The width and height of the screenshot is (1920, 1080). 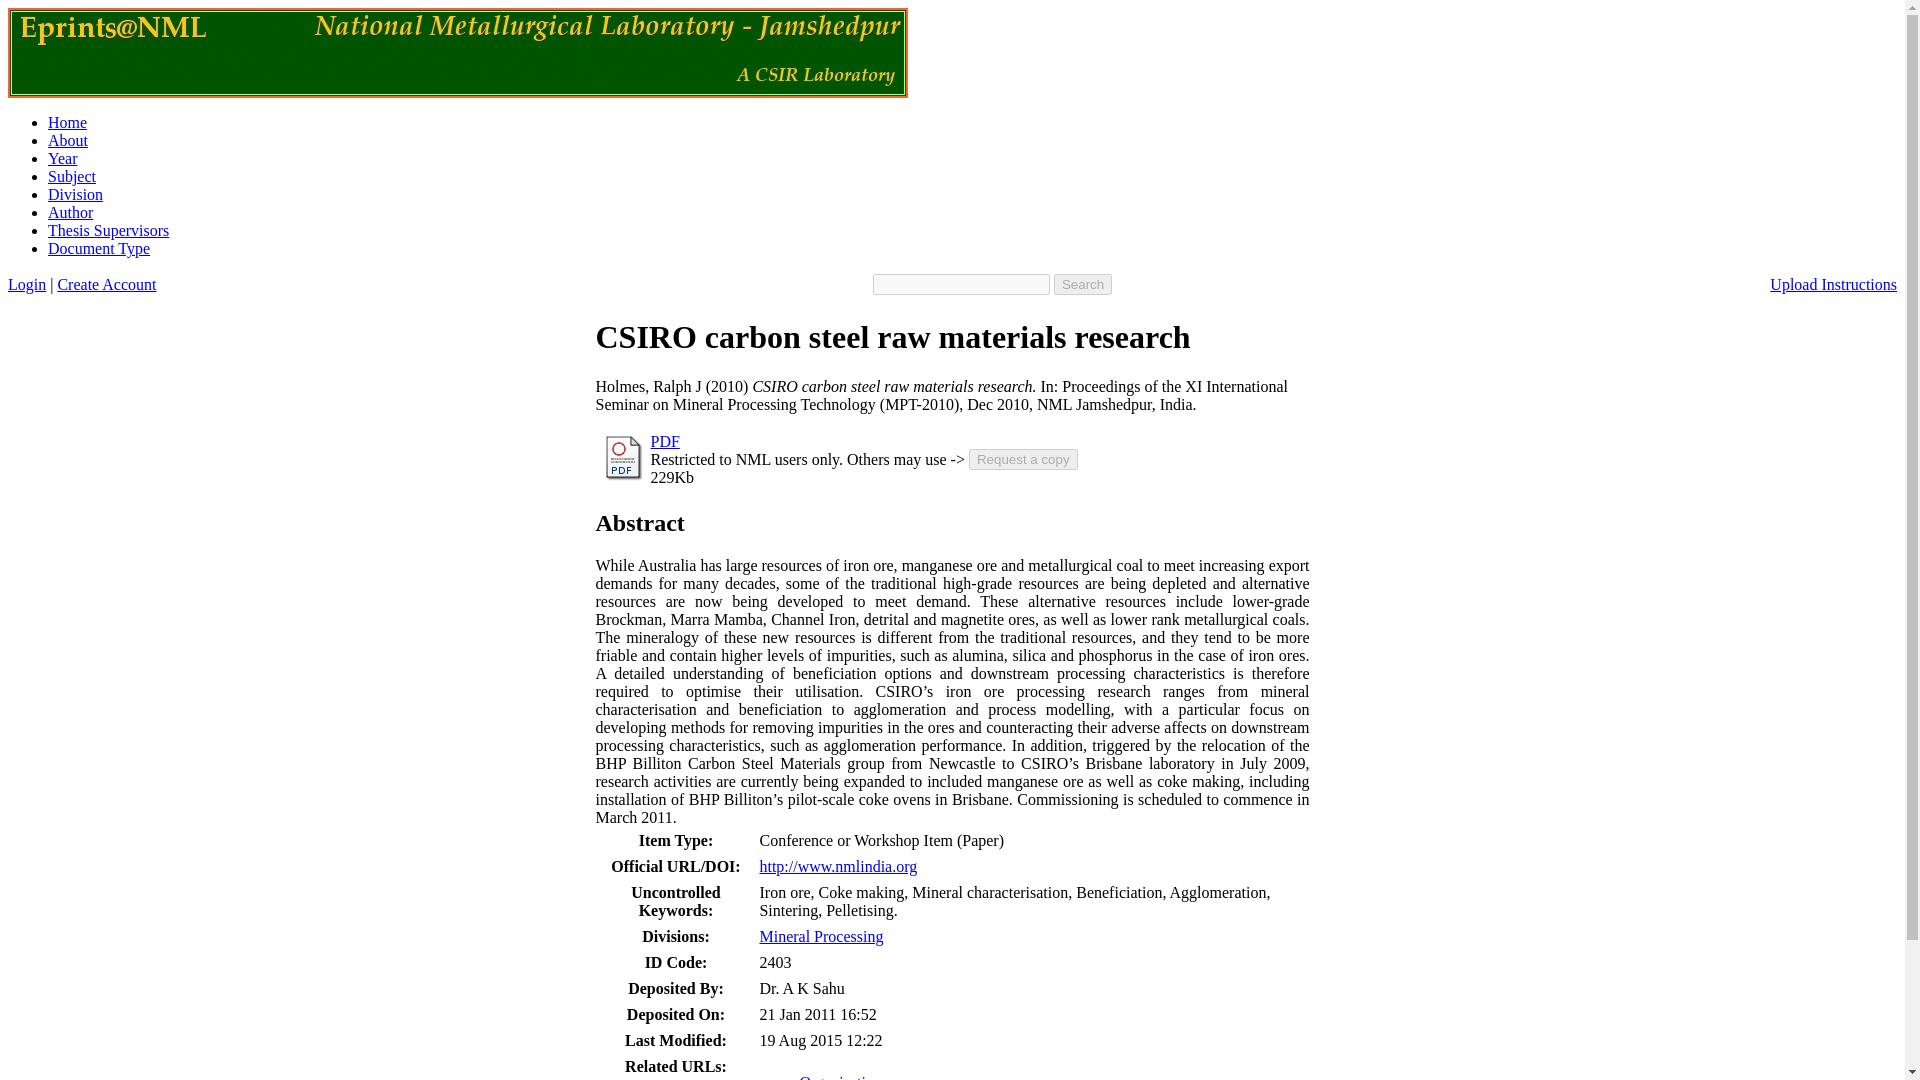 What do you see at coordinates (1082, 284) in the screenshot?
I see `Search` at bounding box center [1082, 284].